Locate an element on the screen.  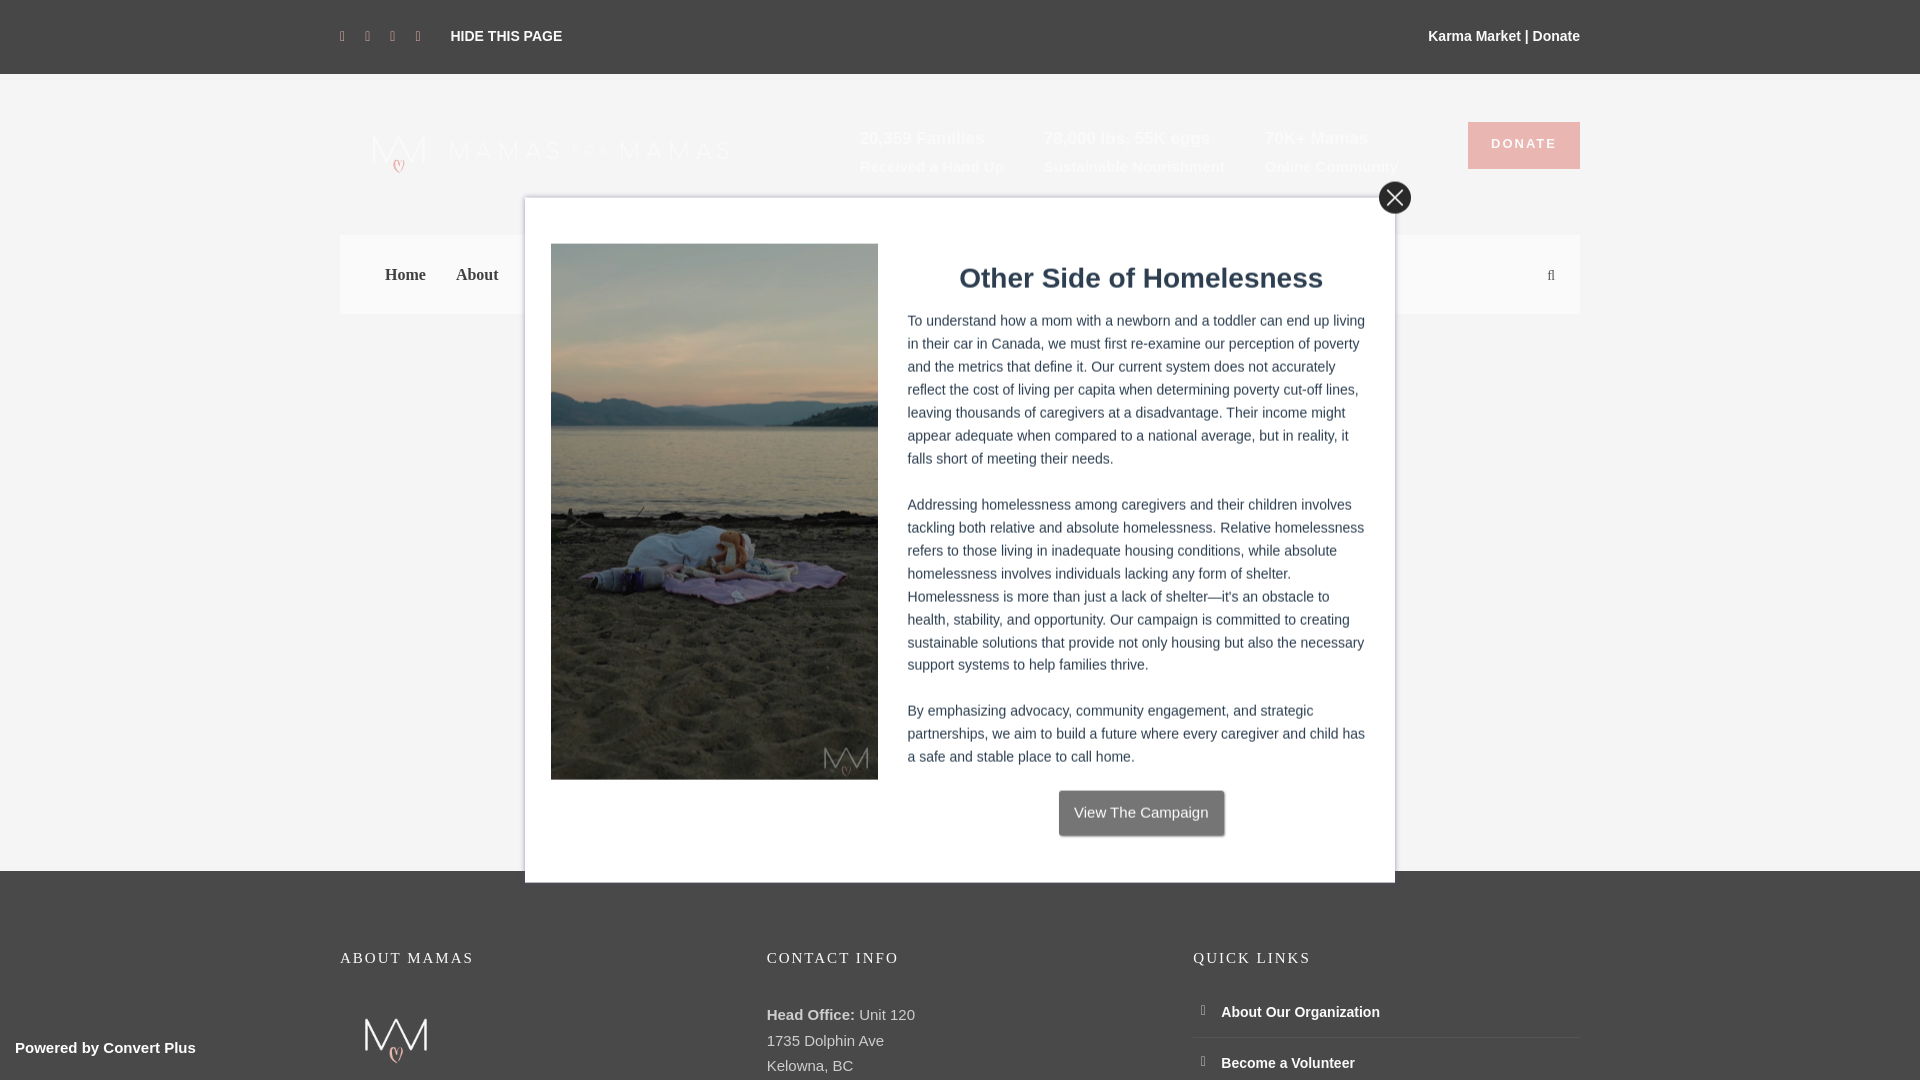
Client Support is located at coordinates (580, 288).